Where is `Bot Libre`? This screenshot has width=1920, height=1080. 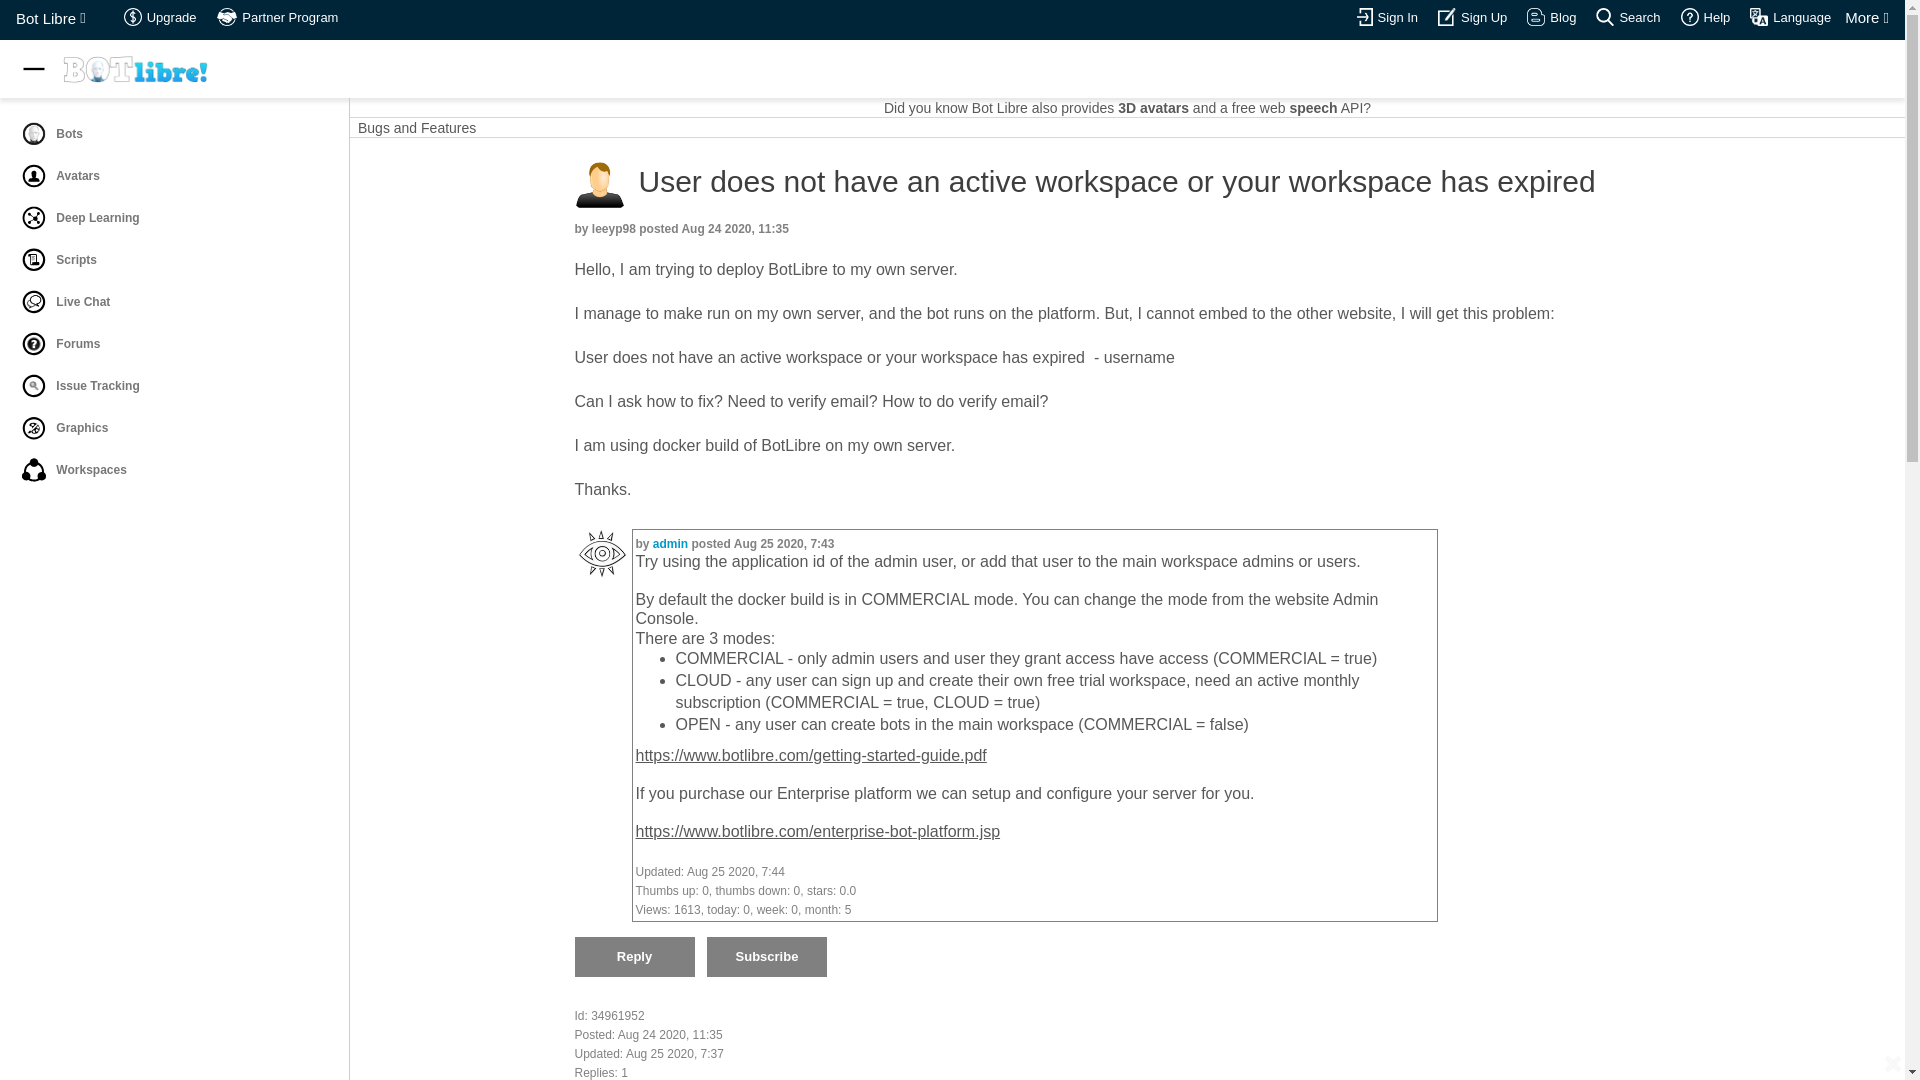
Bot Libre is located at coordinates (50, 18).